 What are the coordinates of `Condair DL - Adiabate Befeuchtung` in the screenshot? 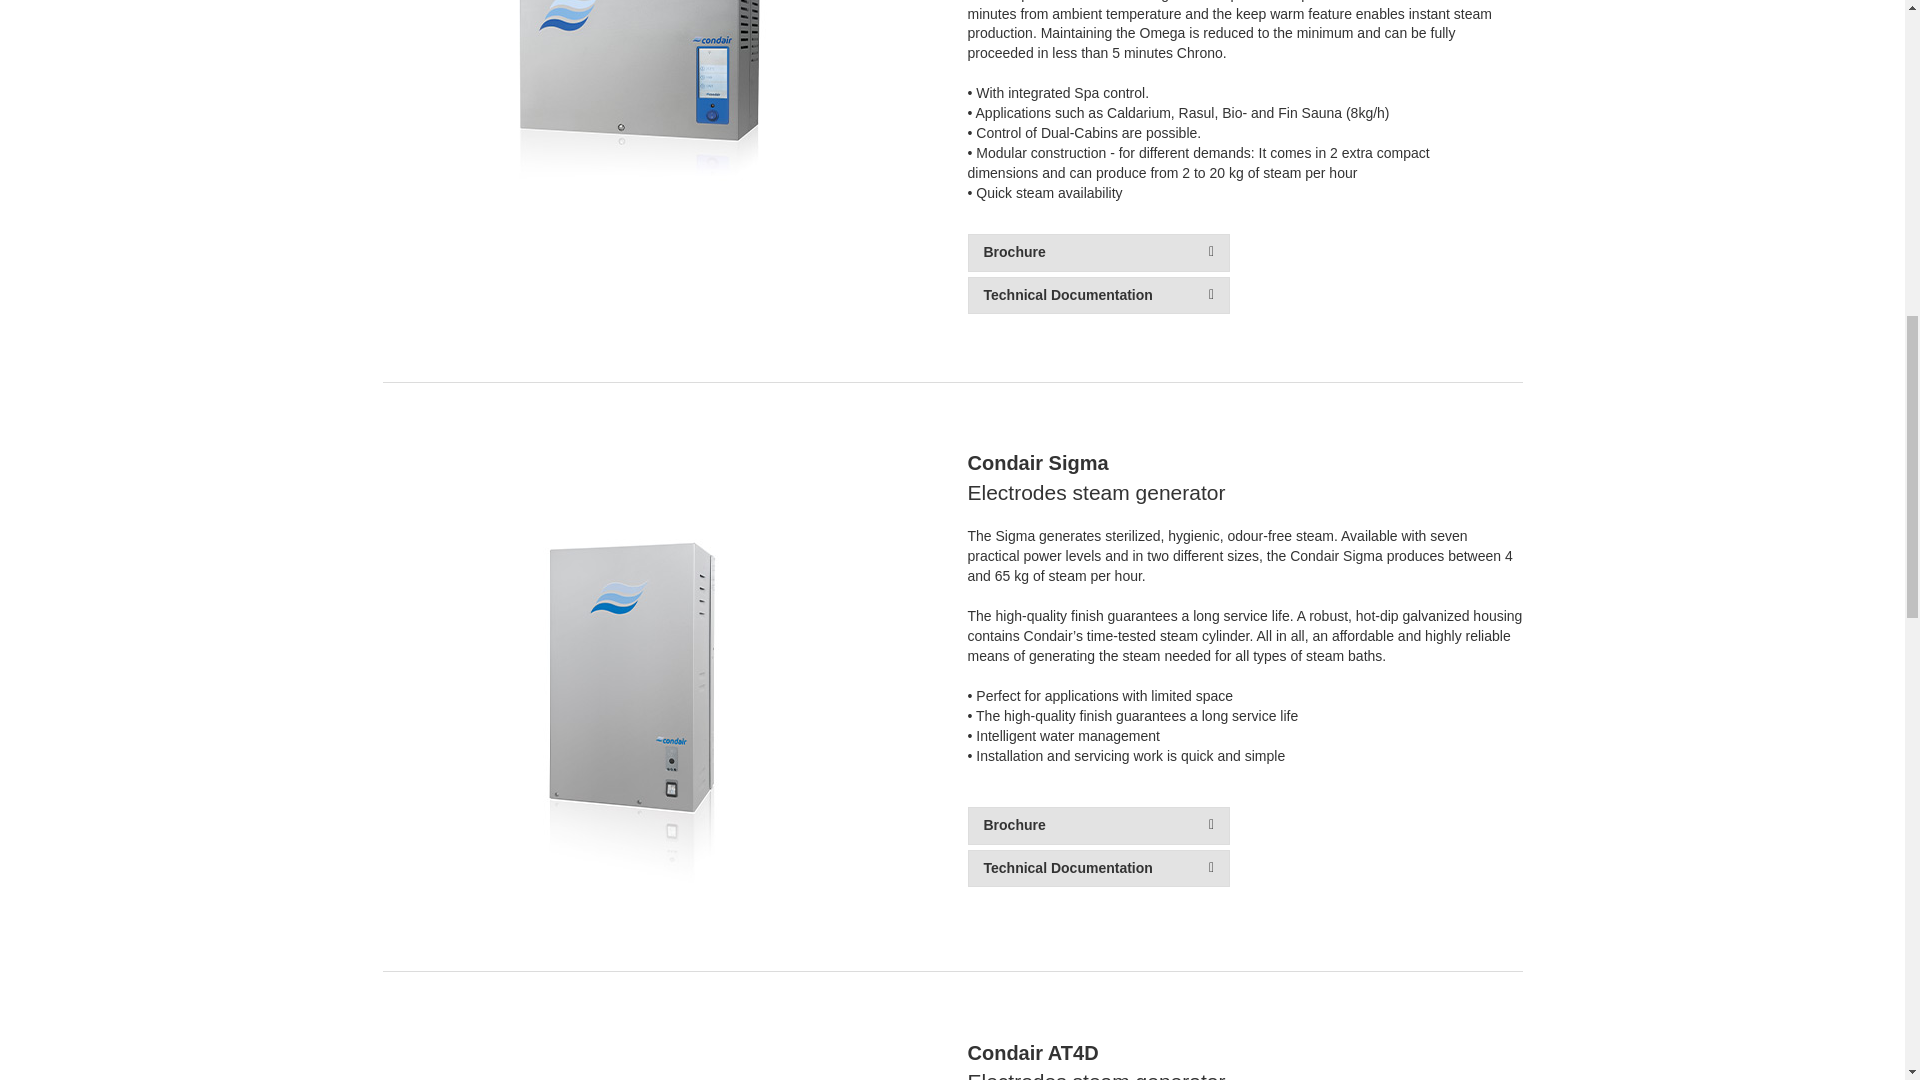 It's located at (624, 1064).